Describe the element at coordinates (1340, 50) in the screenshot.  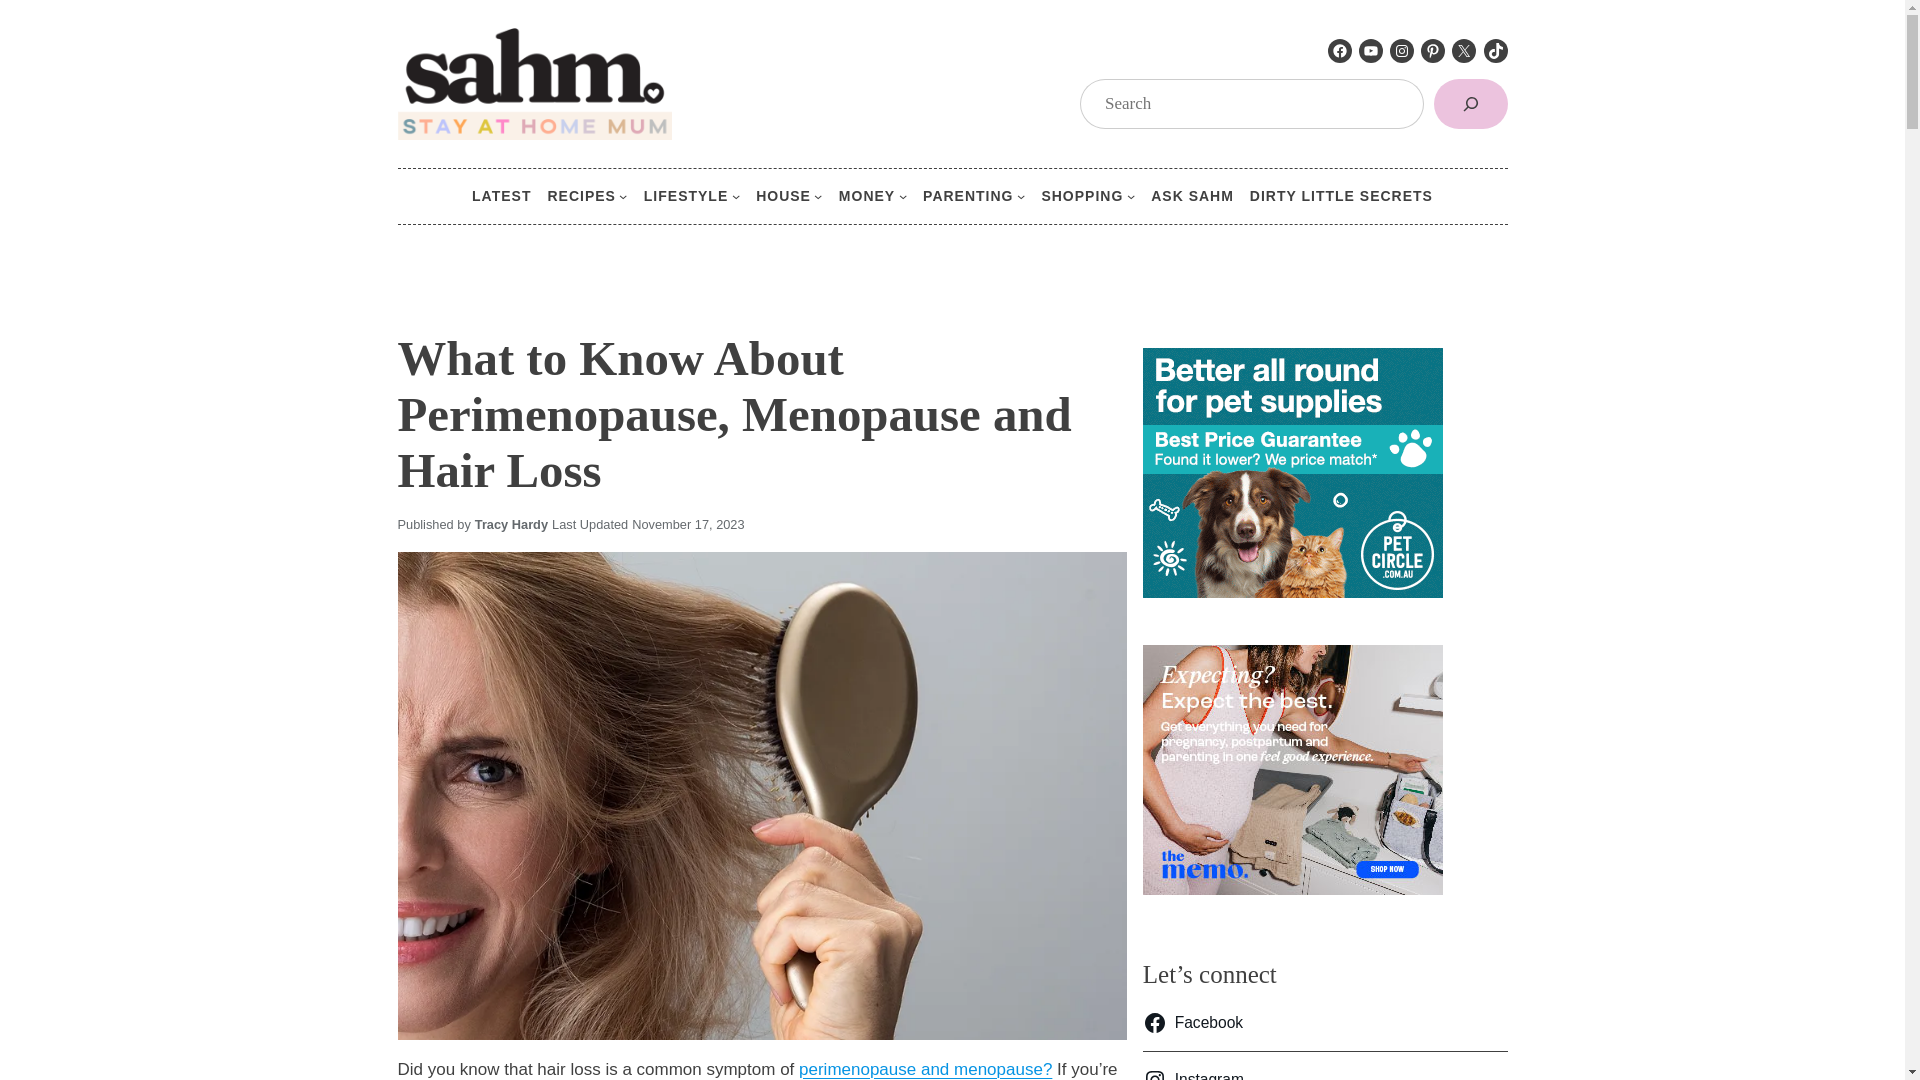
I see `Facebook` at that location.